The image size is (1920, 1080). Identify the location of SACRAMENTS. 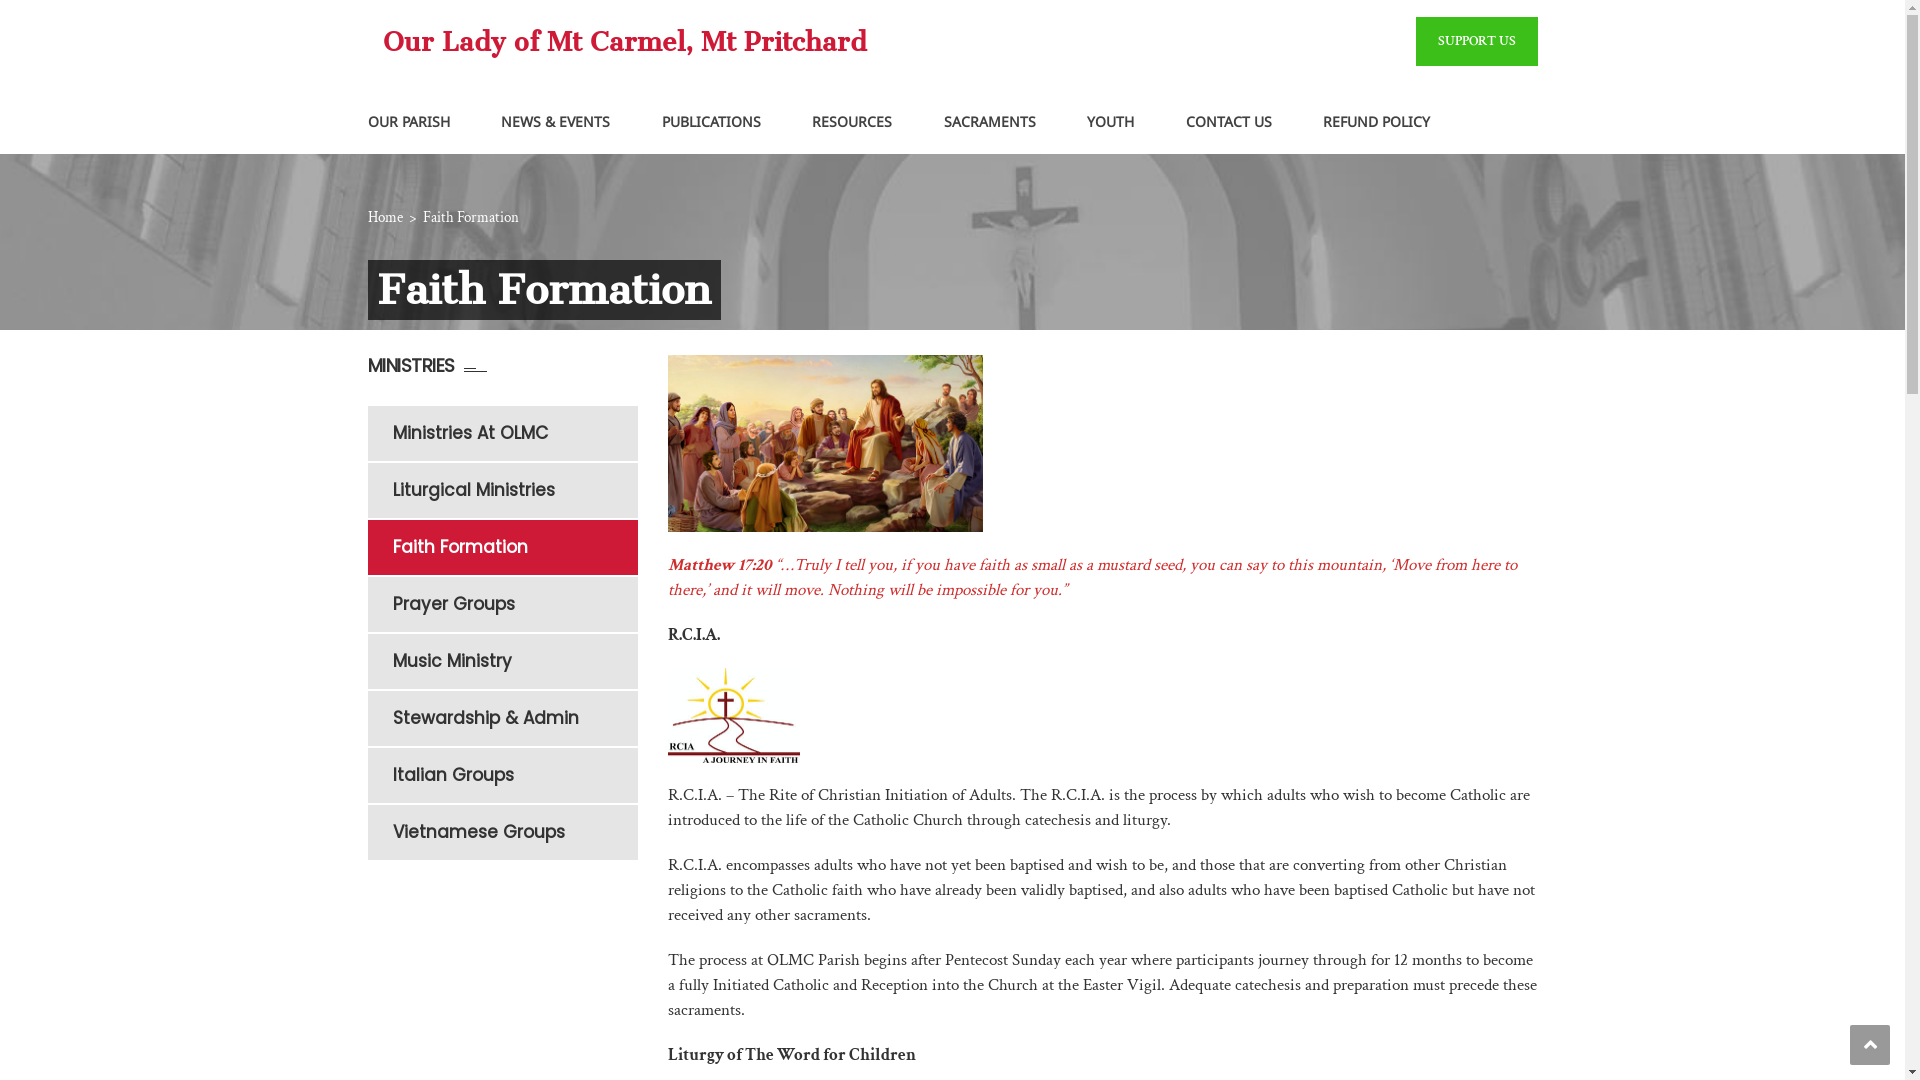
(990, 122).